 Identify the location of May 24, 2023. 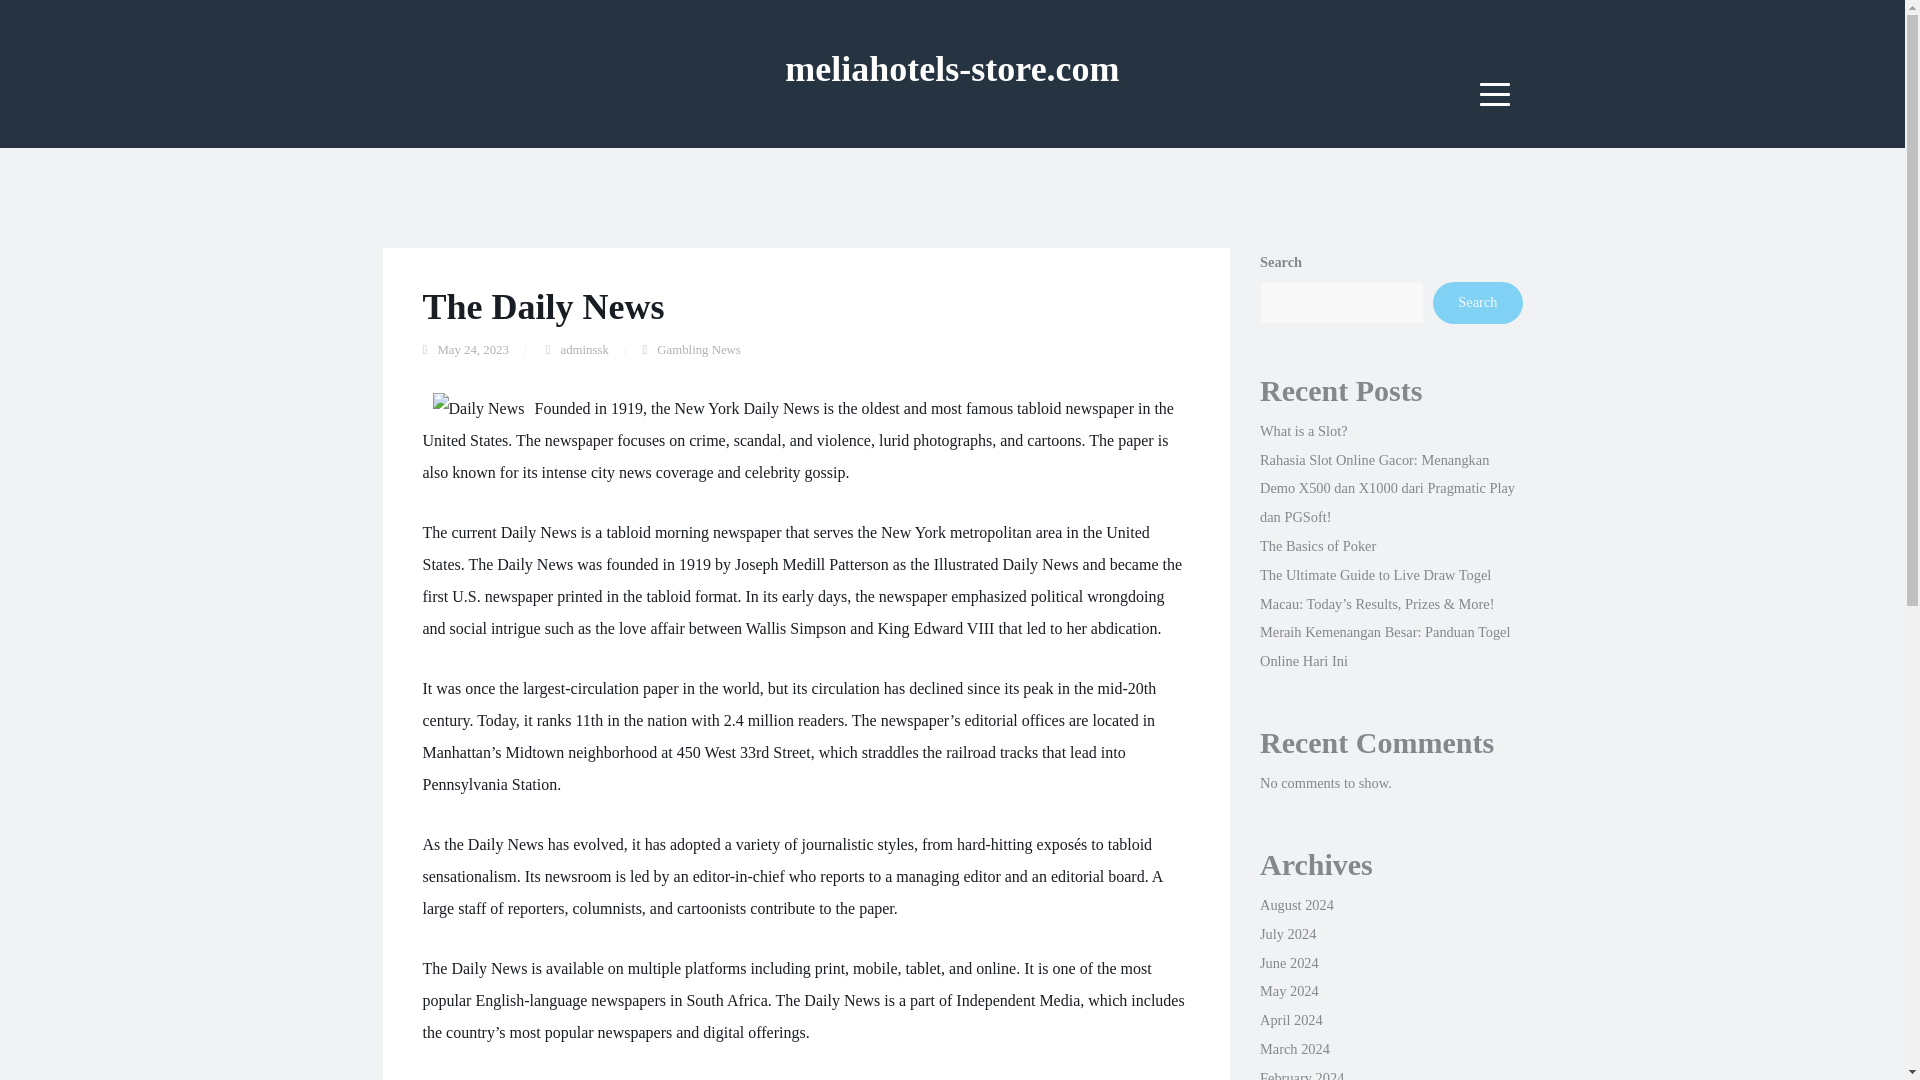
(472, 350).